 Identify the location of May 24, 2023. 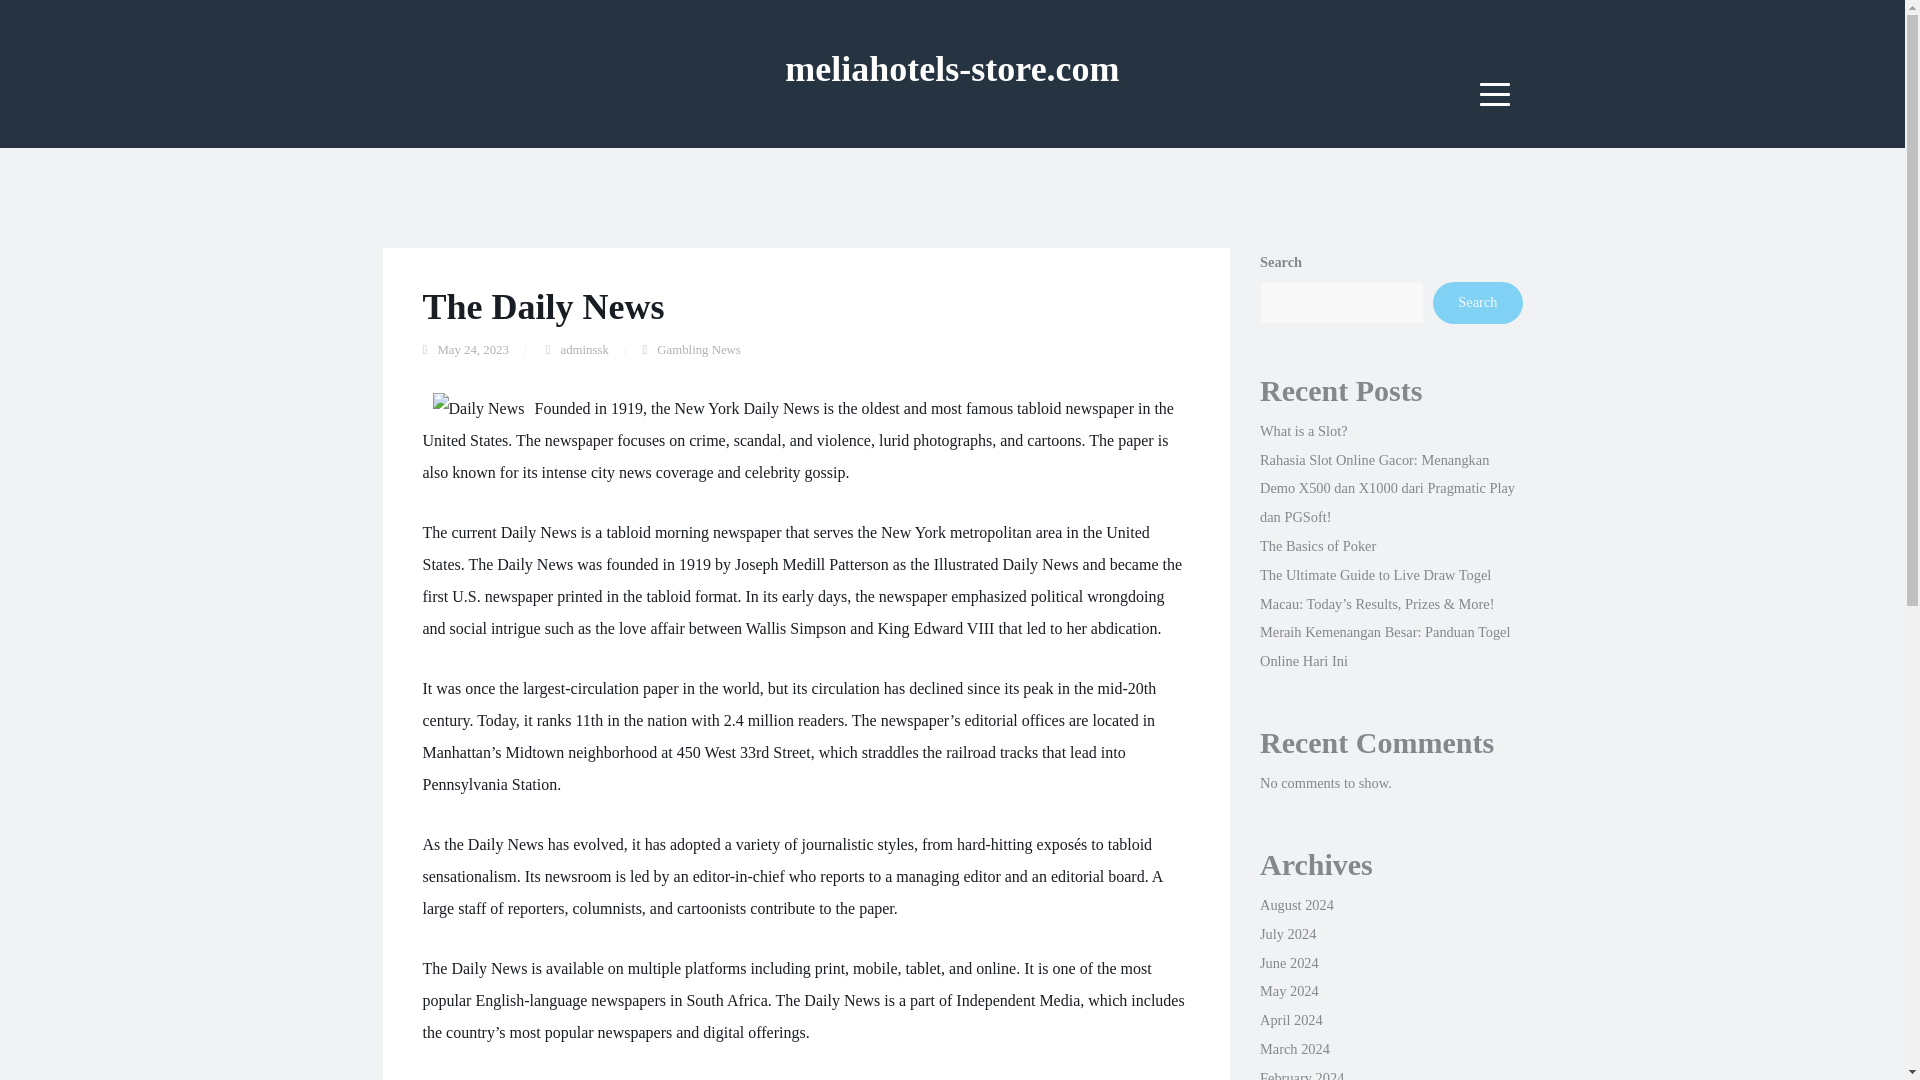
(472, 350).